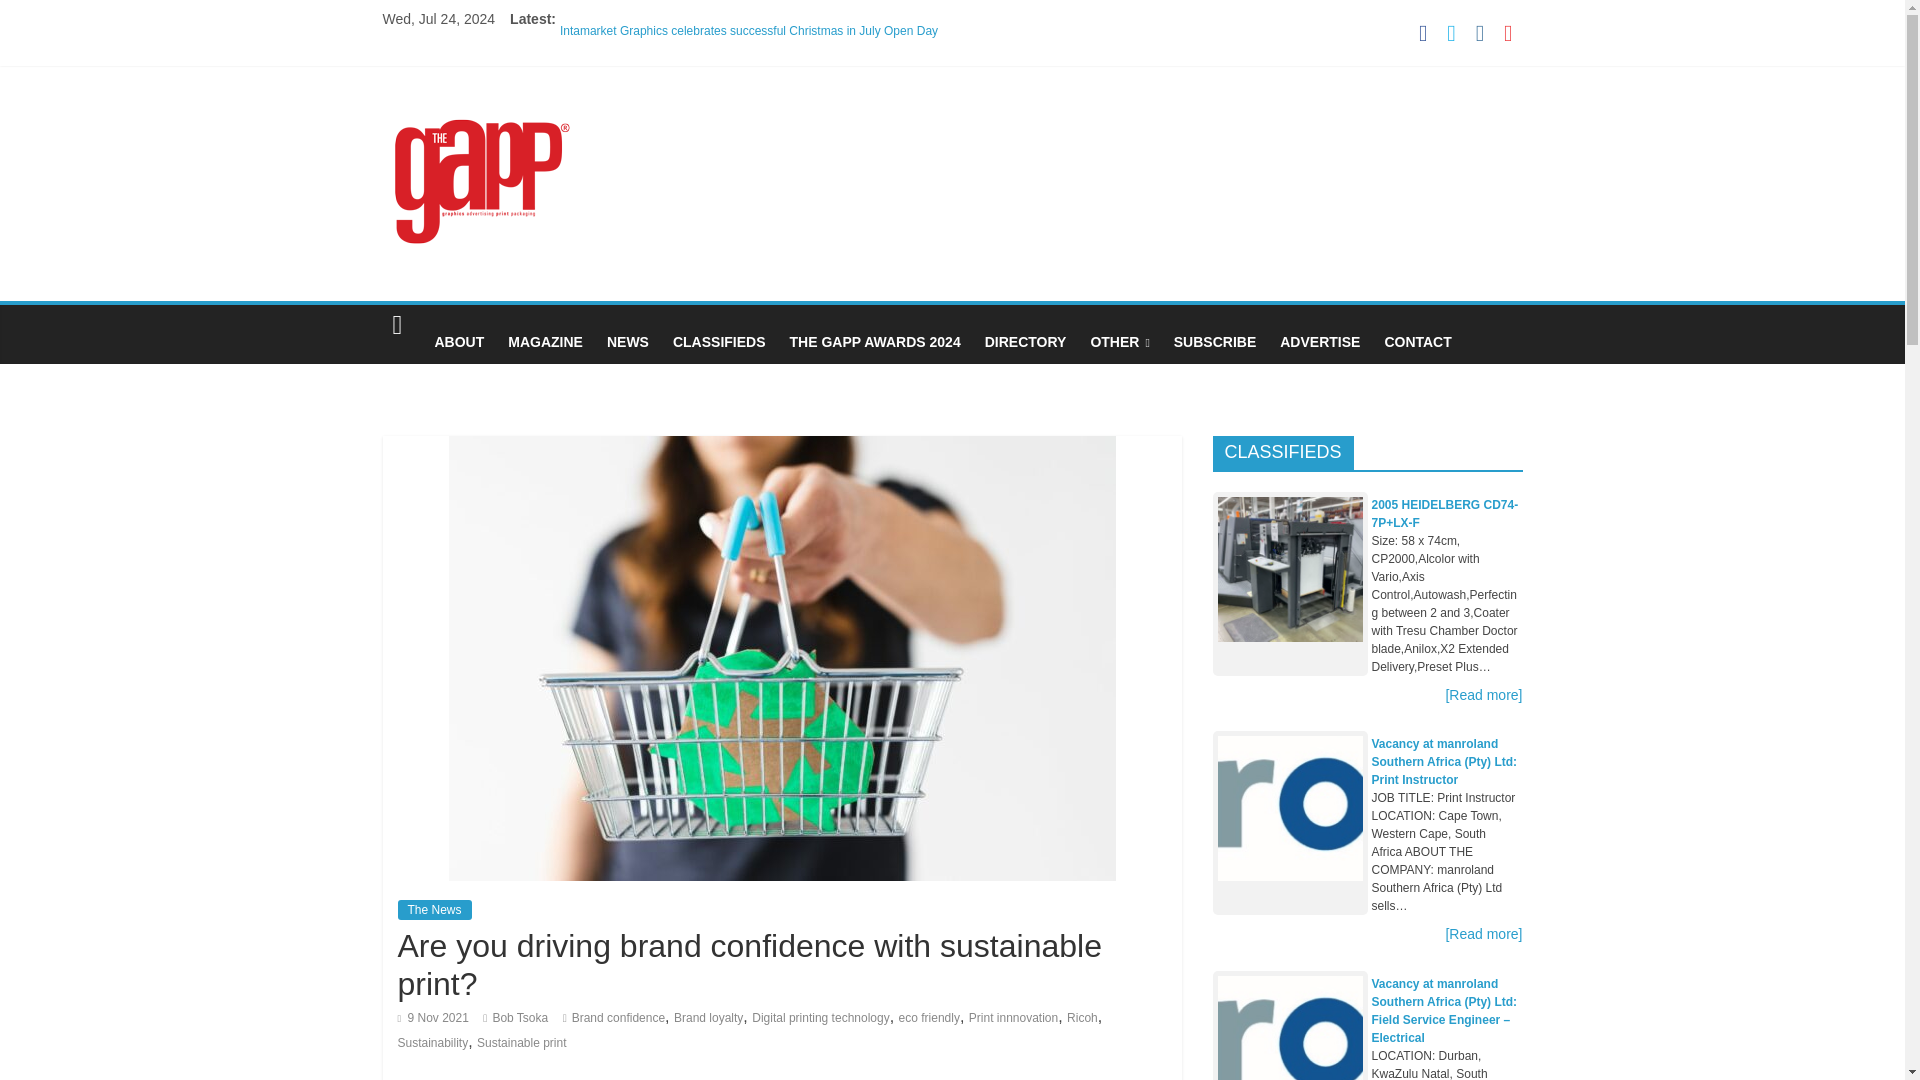 The image size is (1920, 1080). What do you see at coordinates (1026, 341) in the screenshot?
I see `DIRECTORY` at bounding box center [1026, 341].